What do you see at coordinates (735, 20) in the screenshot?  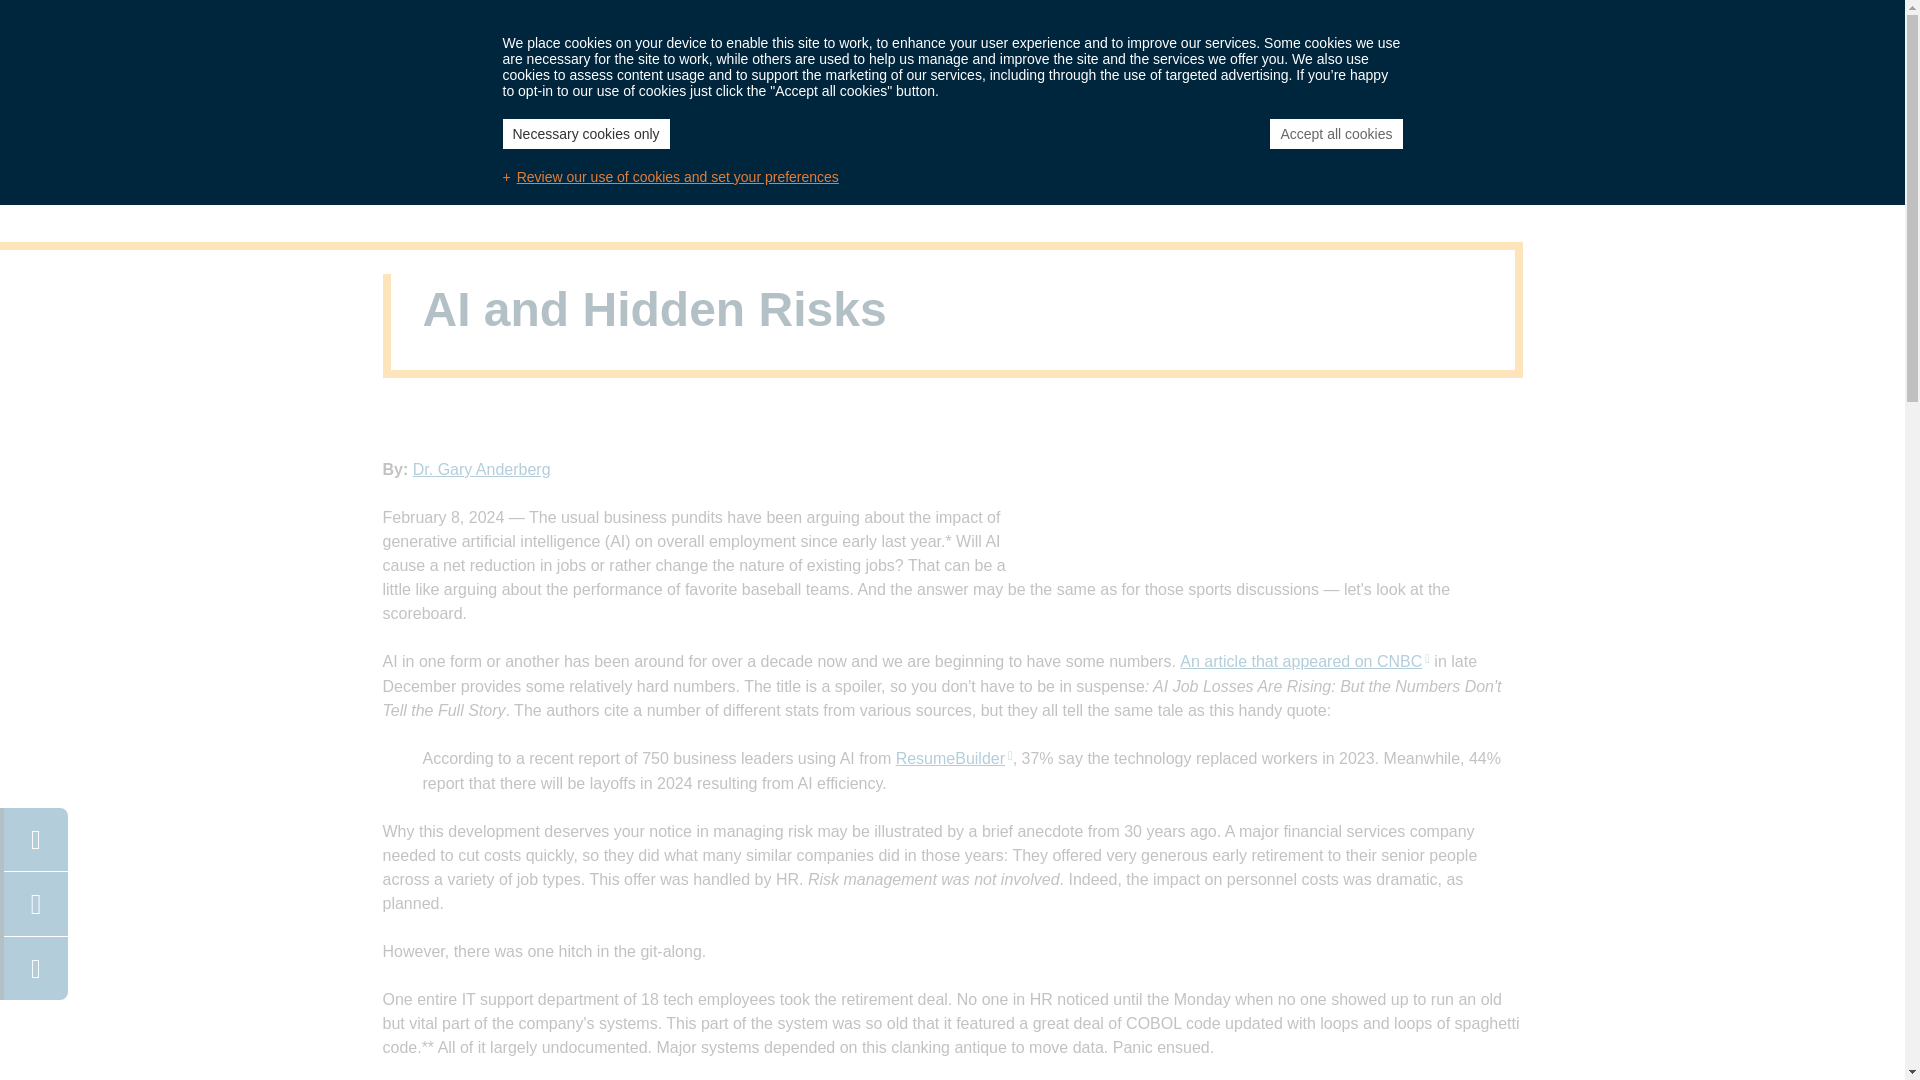 I see `Join Our Team` at bounding box center [735, 20].